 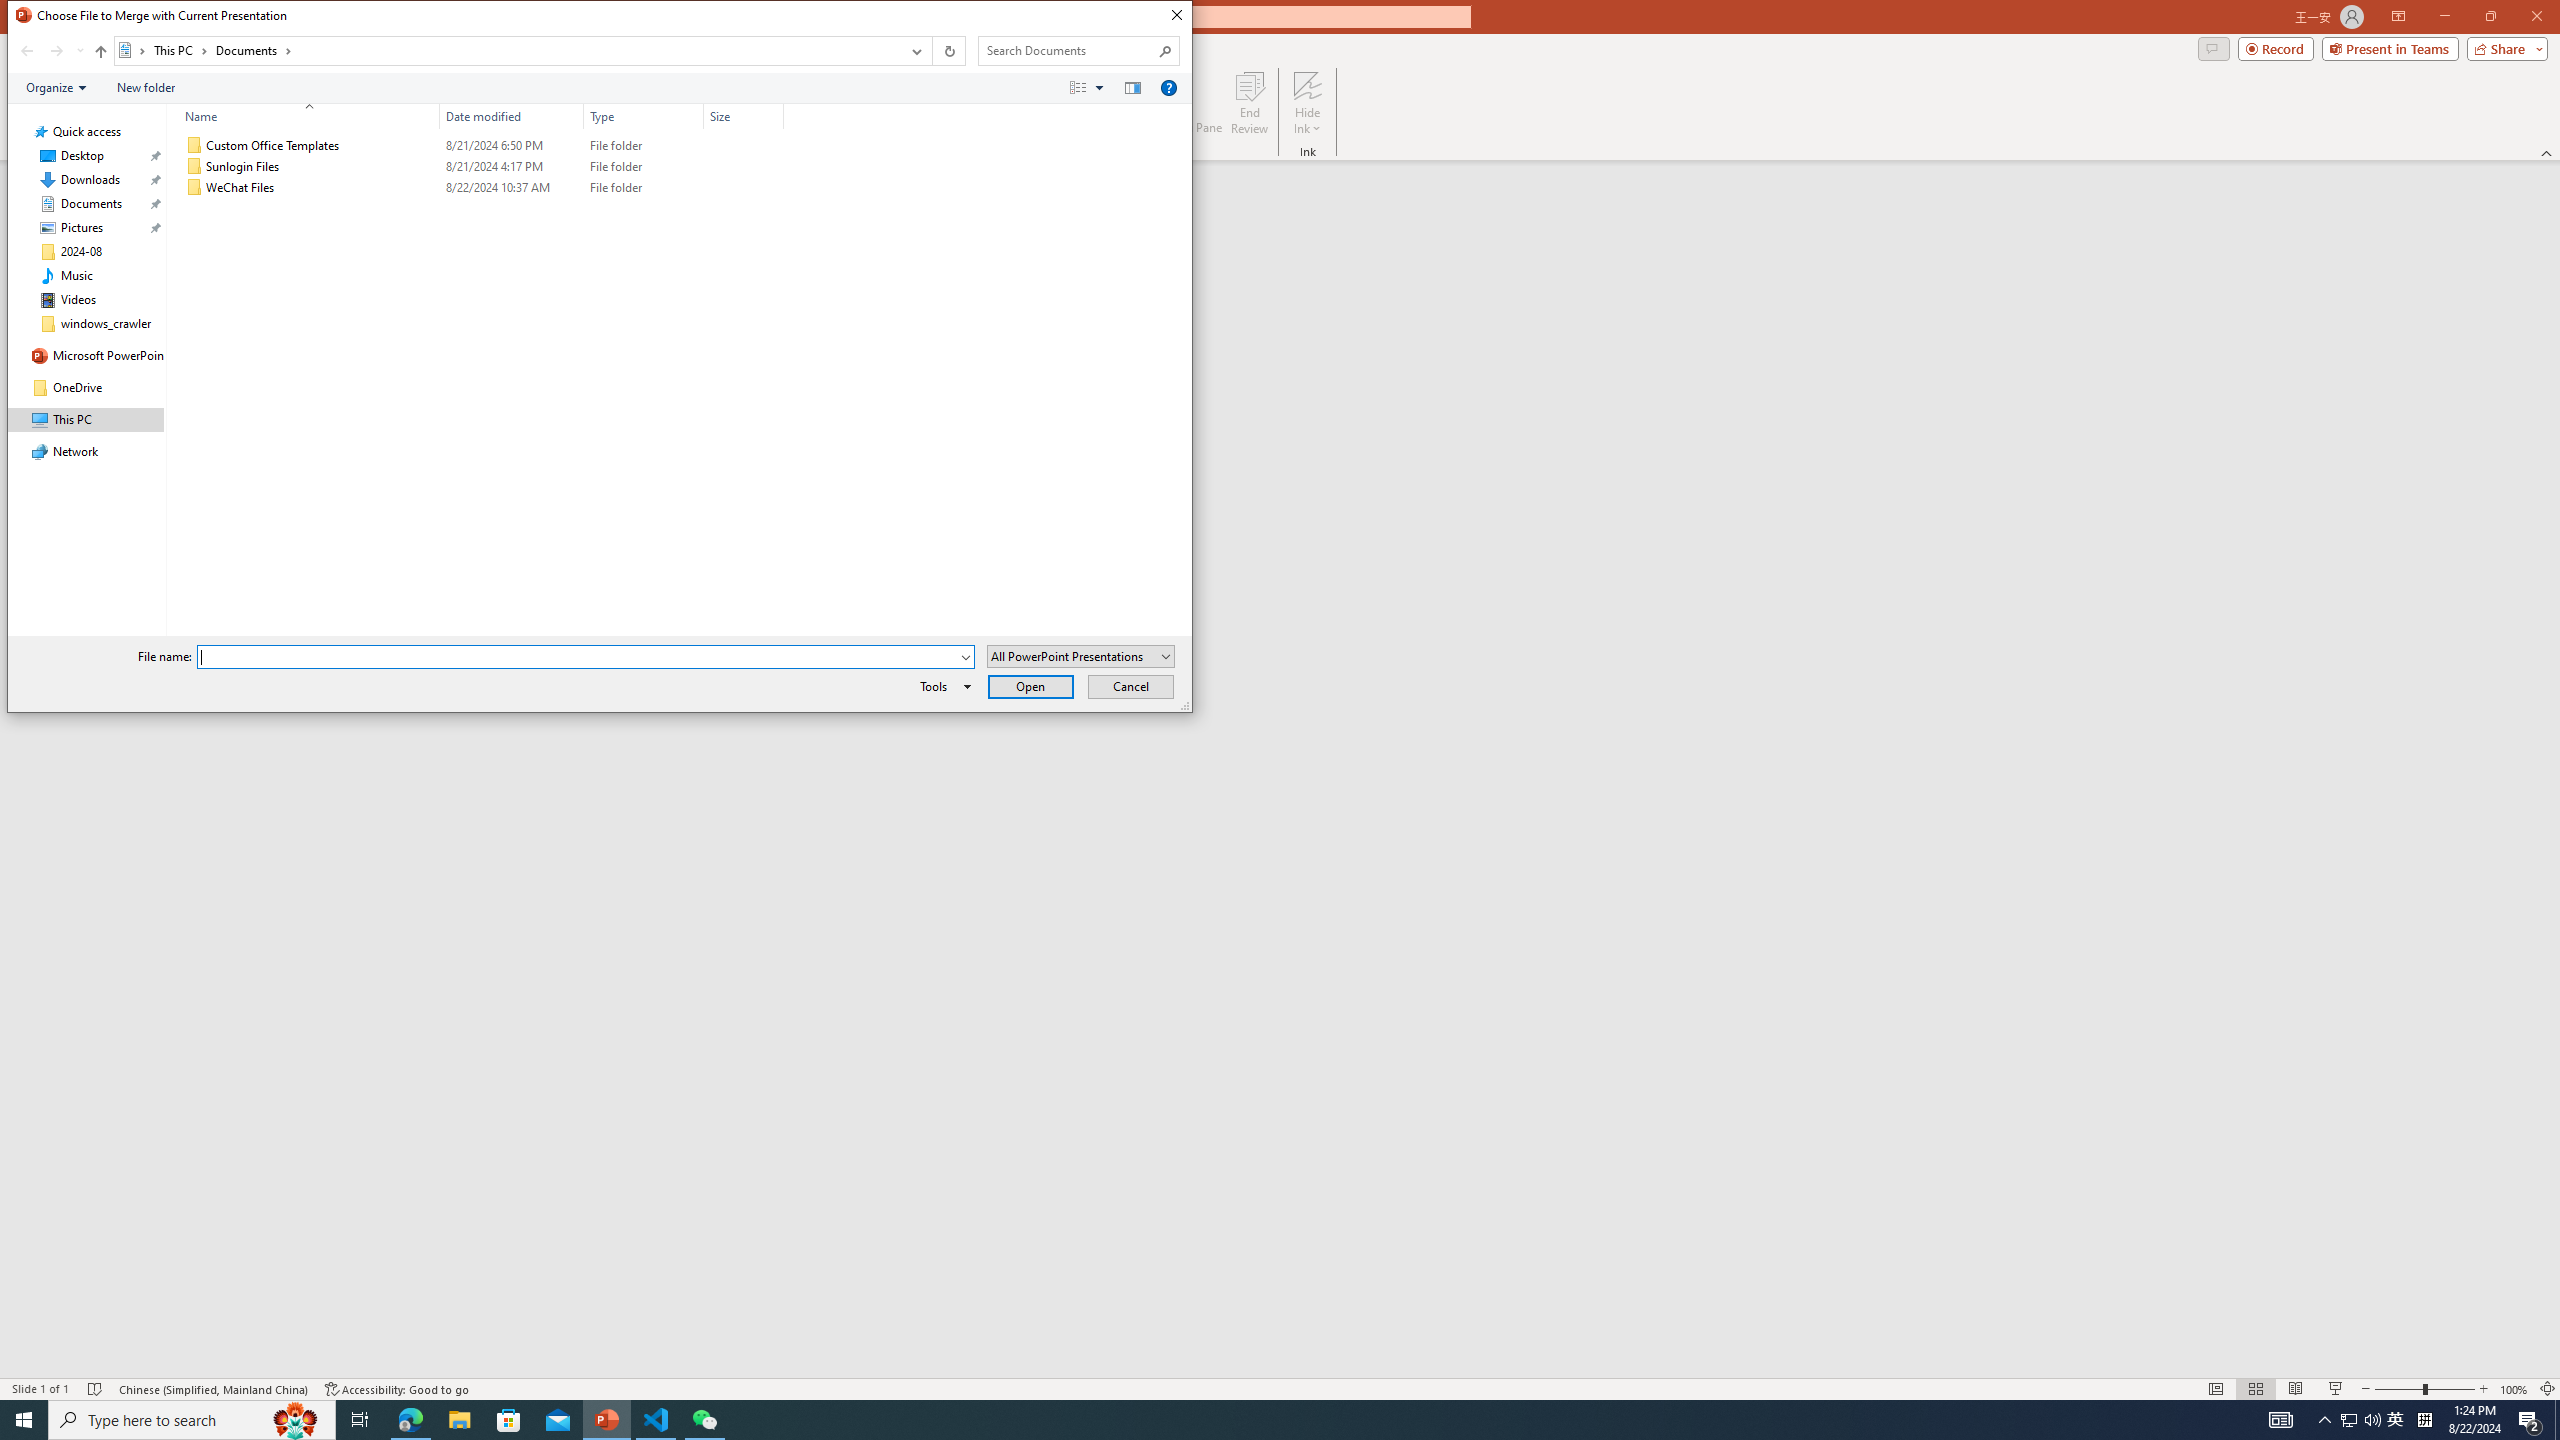 I want to click on File name:, so click(x=586, y=657).